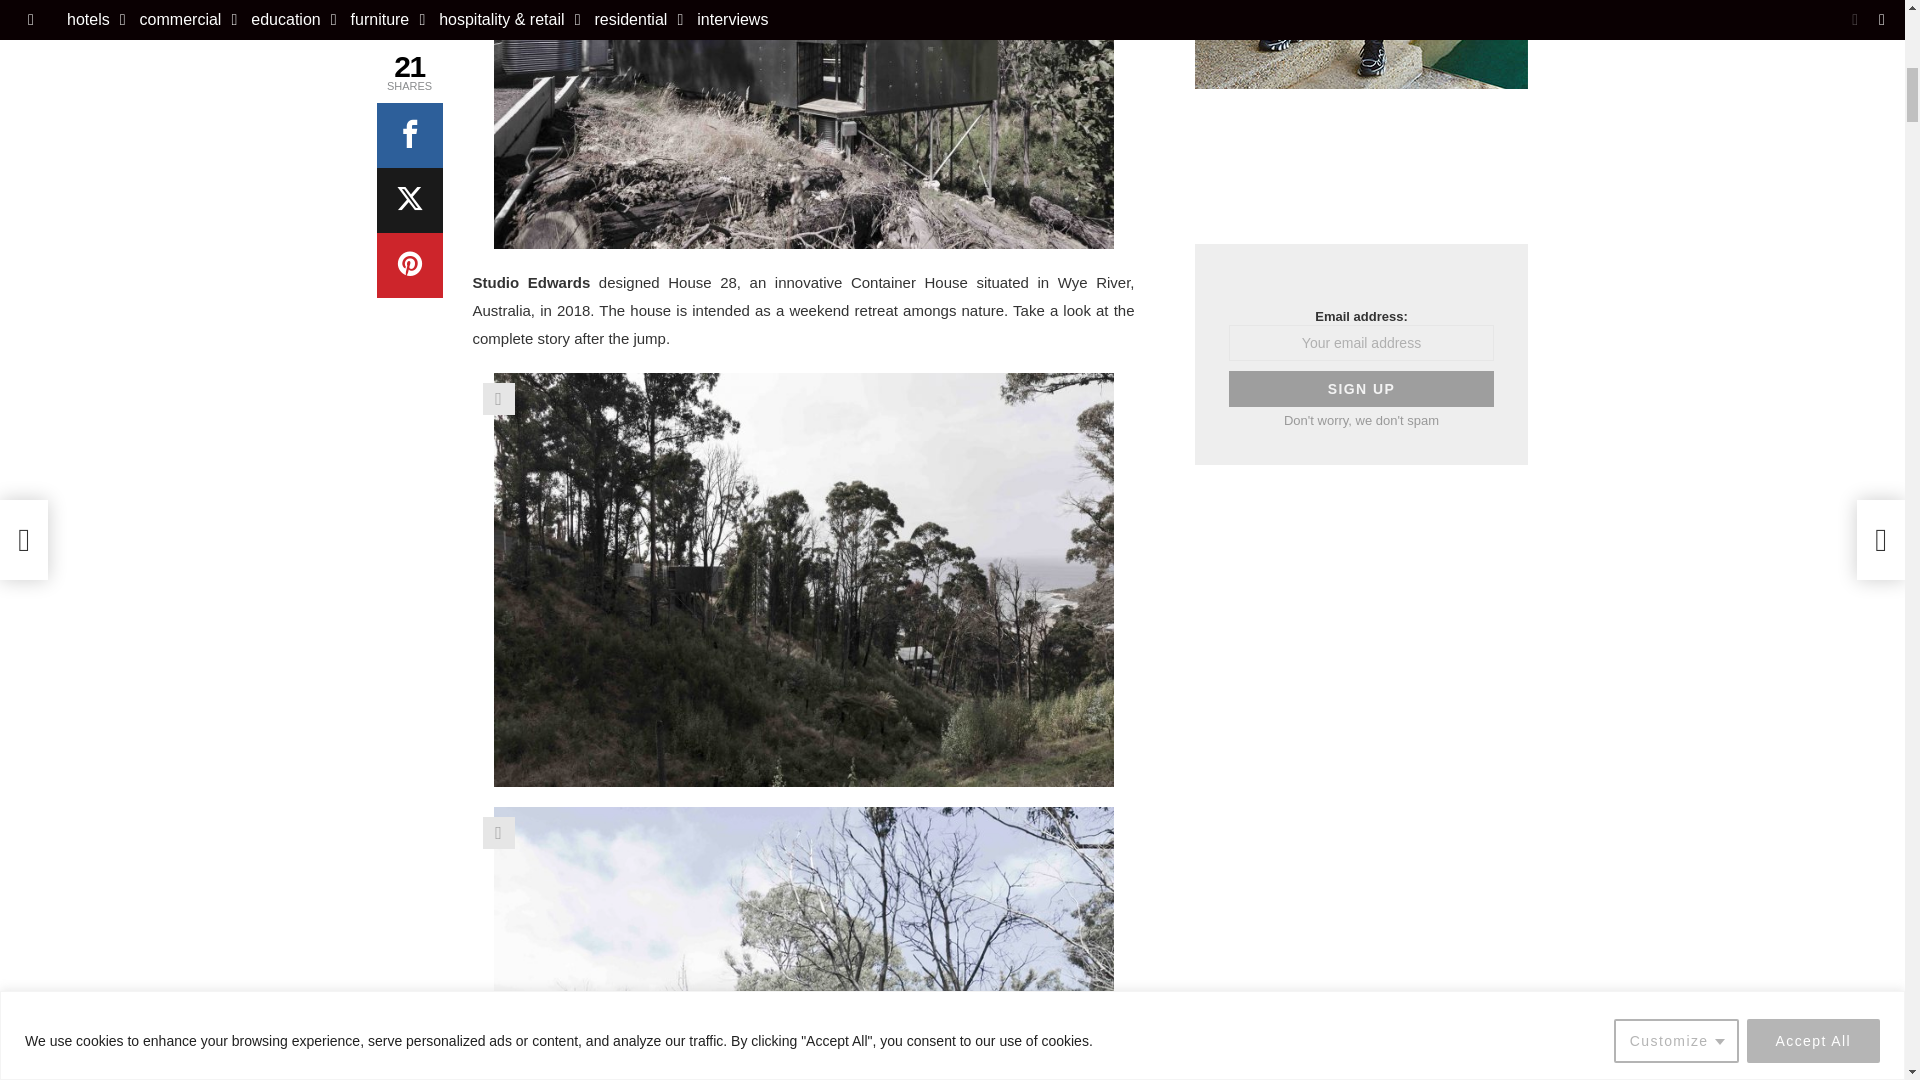 The width and height of the screenshot is (1920, 1080). I want to click on Sign up, so click(1360, 389).